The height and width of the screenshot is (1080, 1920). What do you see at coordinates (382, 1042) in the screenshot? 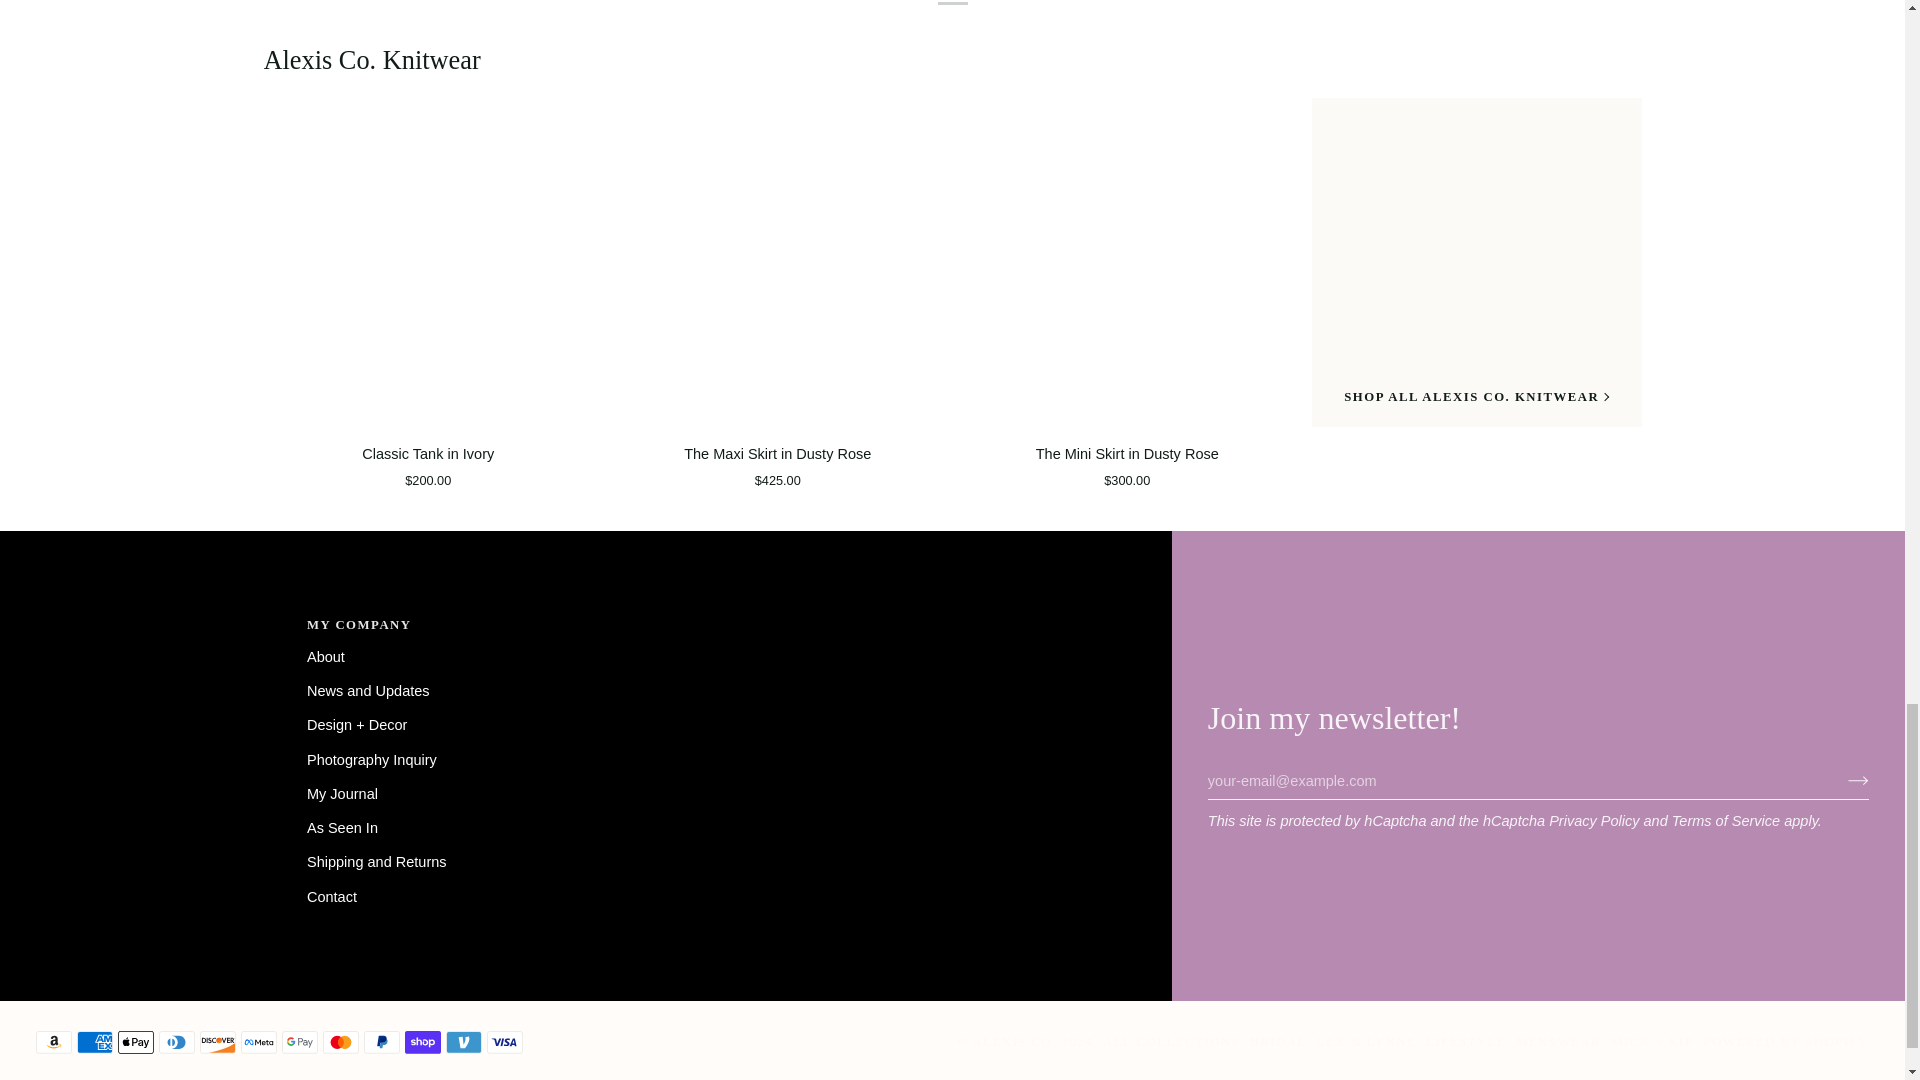
I see `PAYPAL` at bounding box center [382, 1042].